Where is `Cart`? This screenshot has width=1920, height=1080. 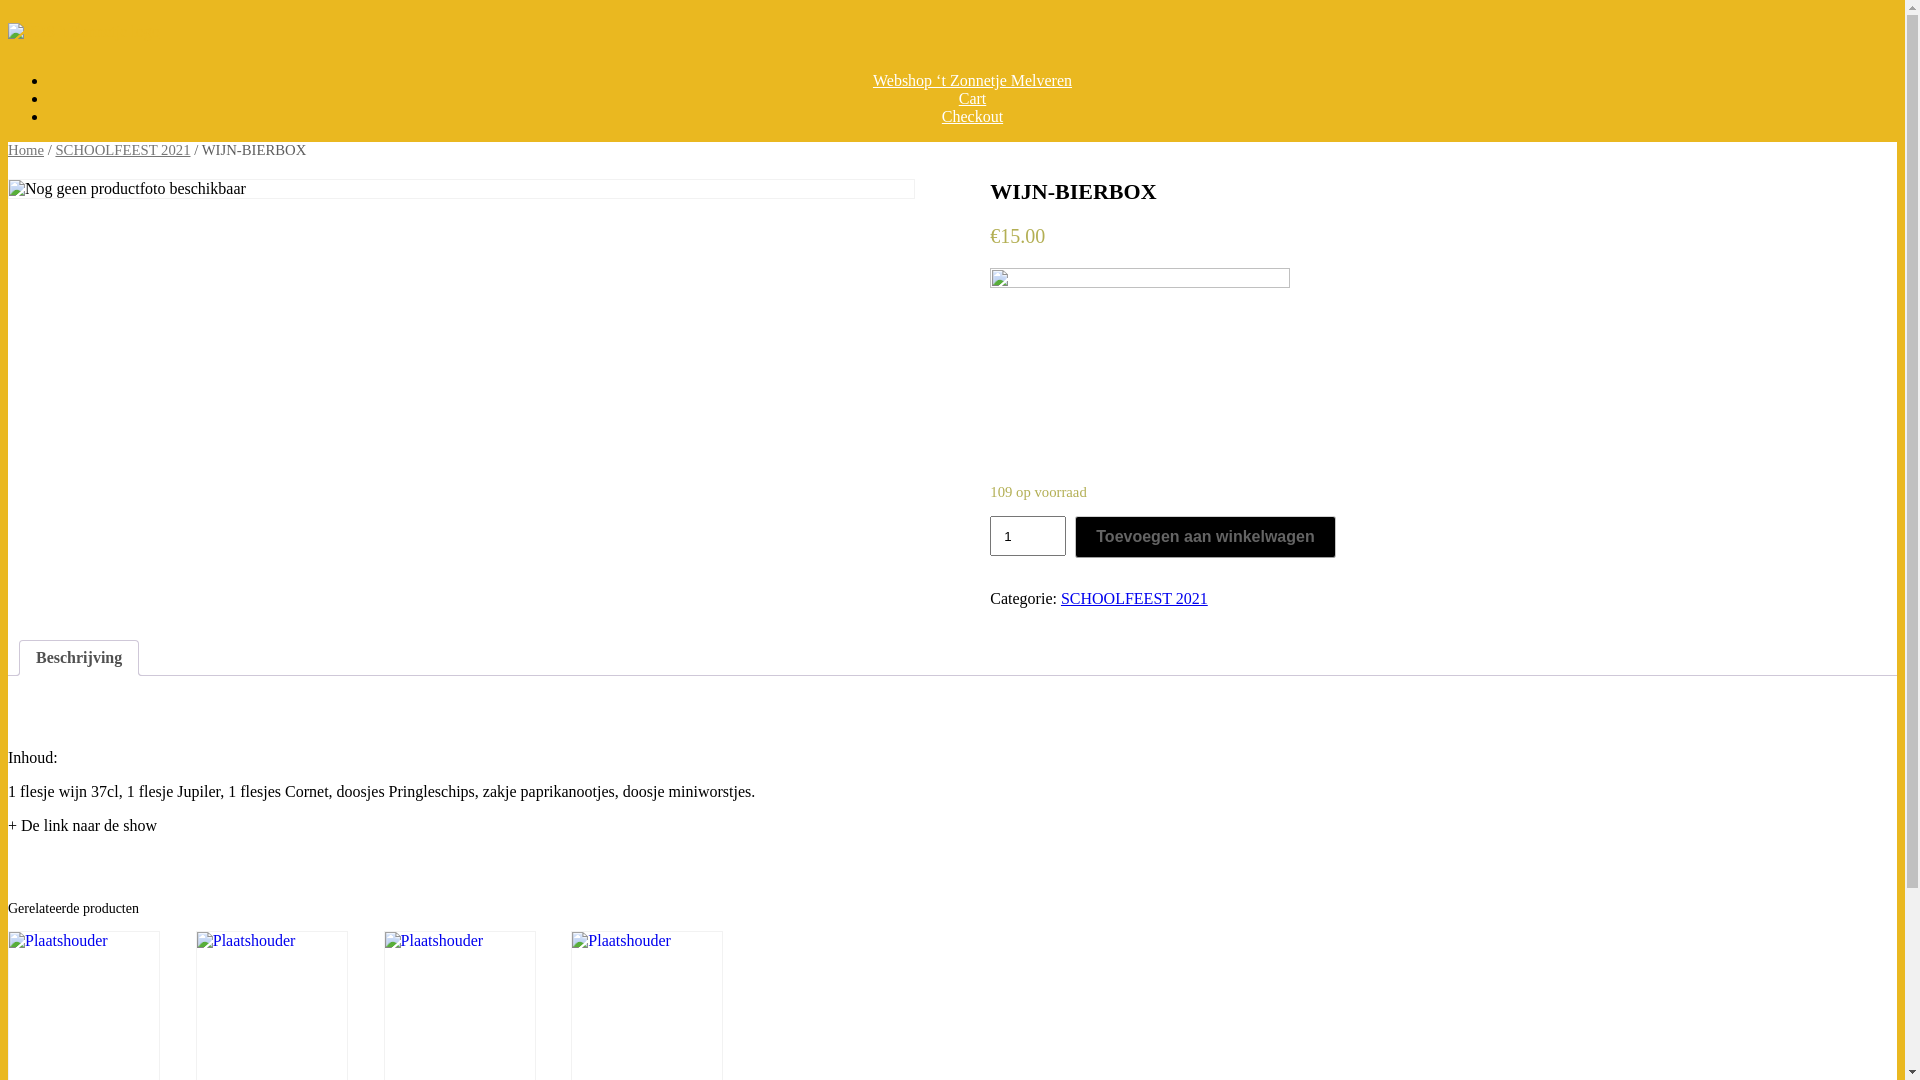 Cart is located at coordinates (973, 98).